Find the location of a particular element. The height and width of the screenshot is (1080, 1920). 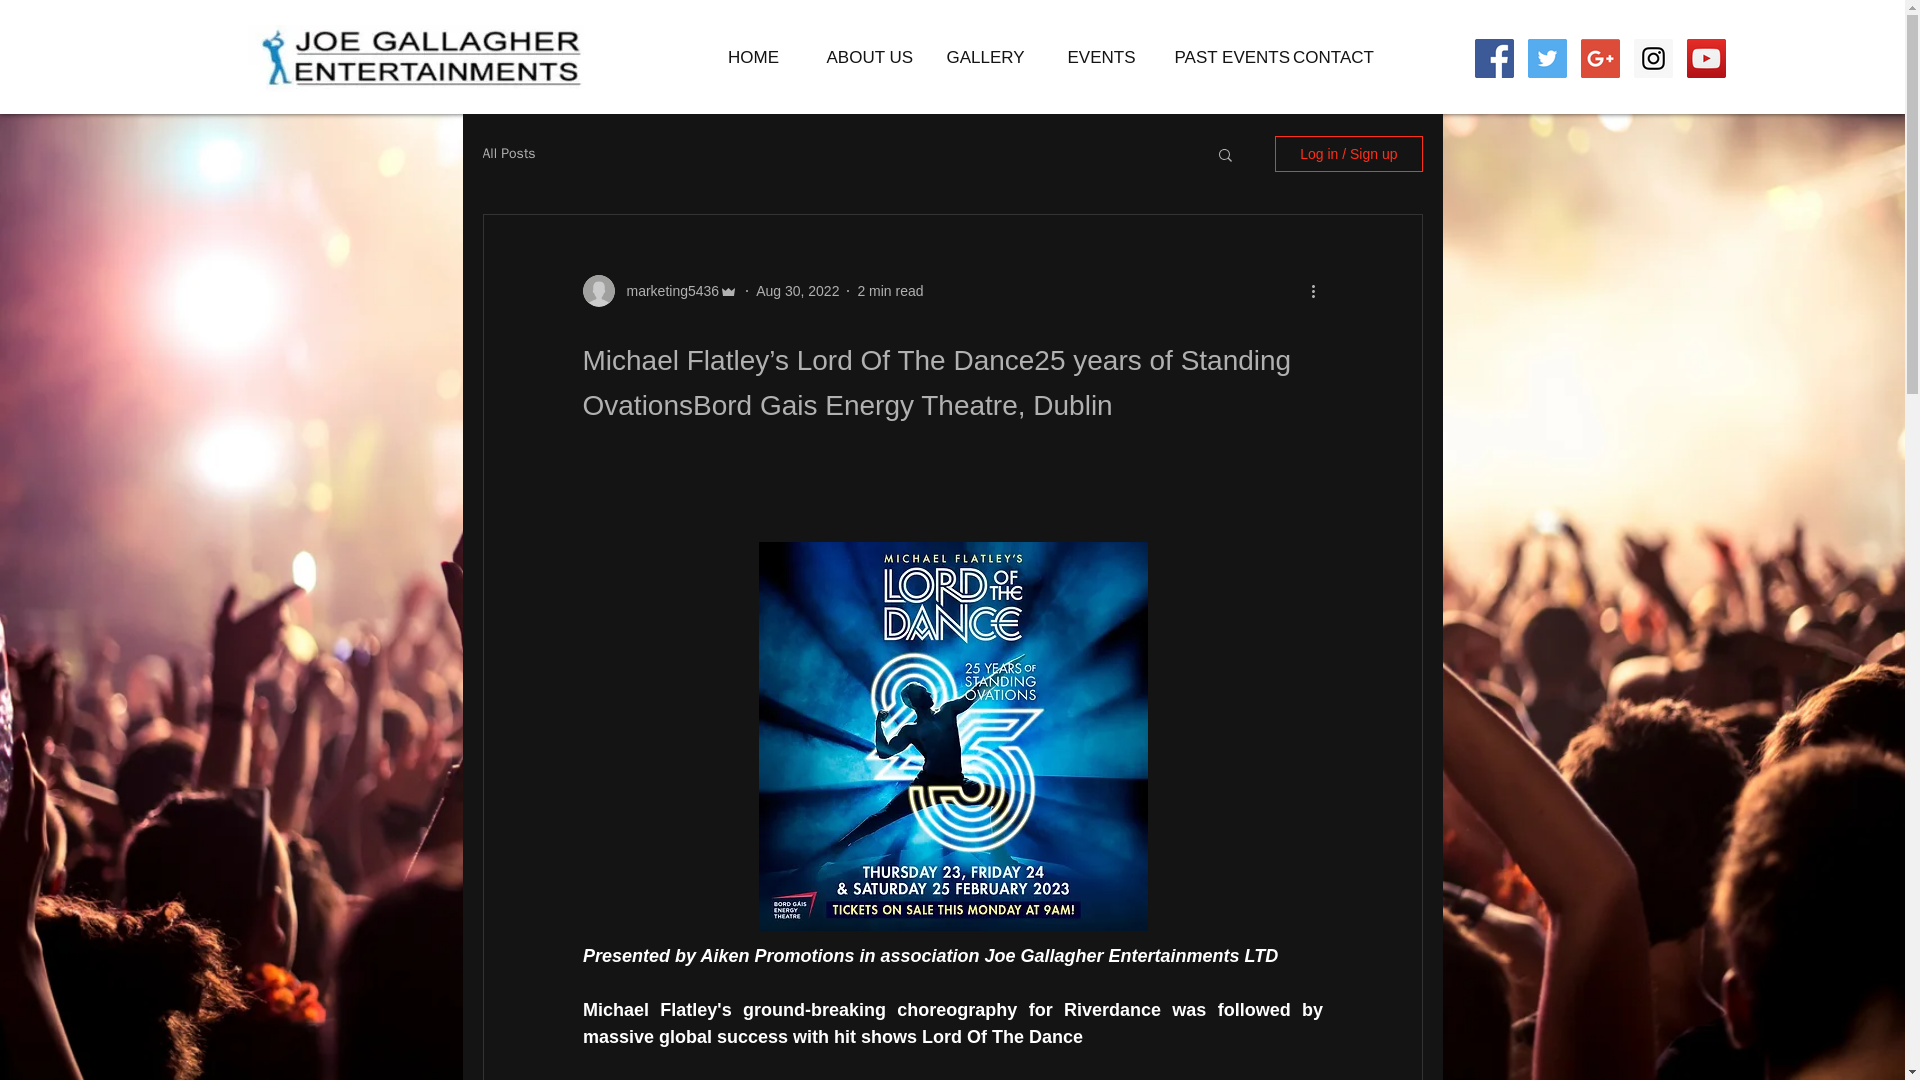

Aug 30, 2022 is located at coordinates (798, 290).